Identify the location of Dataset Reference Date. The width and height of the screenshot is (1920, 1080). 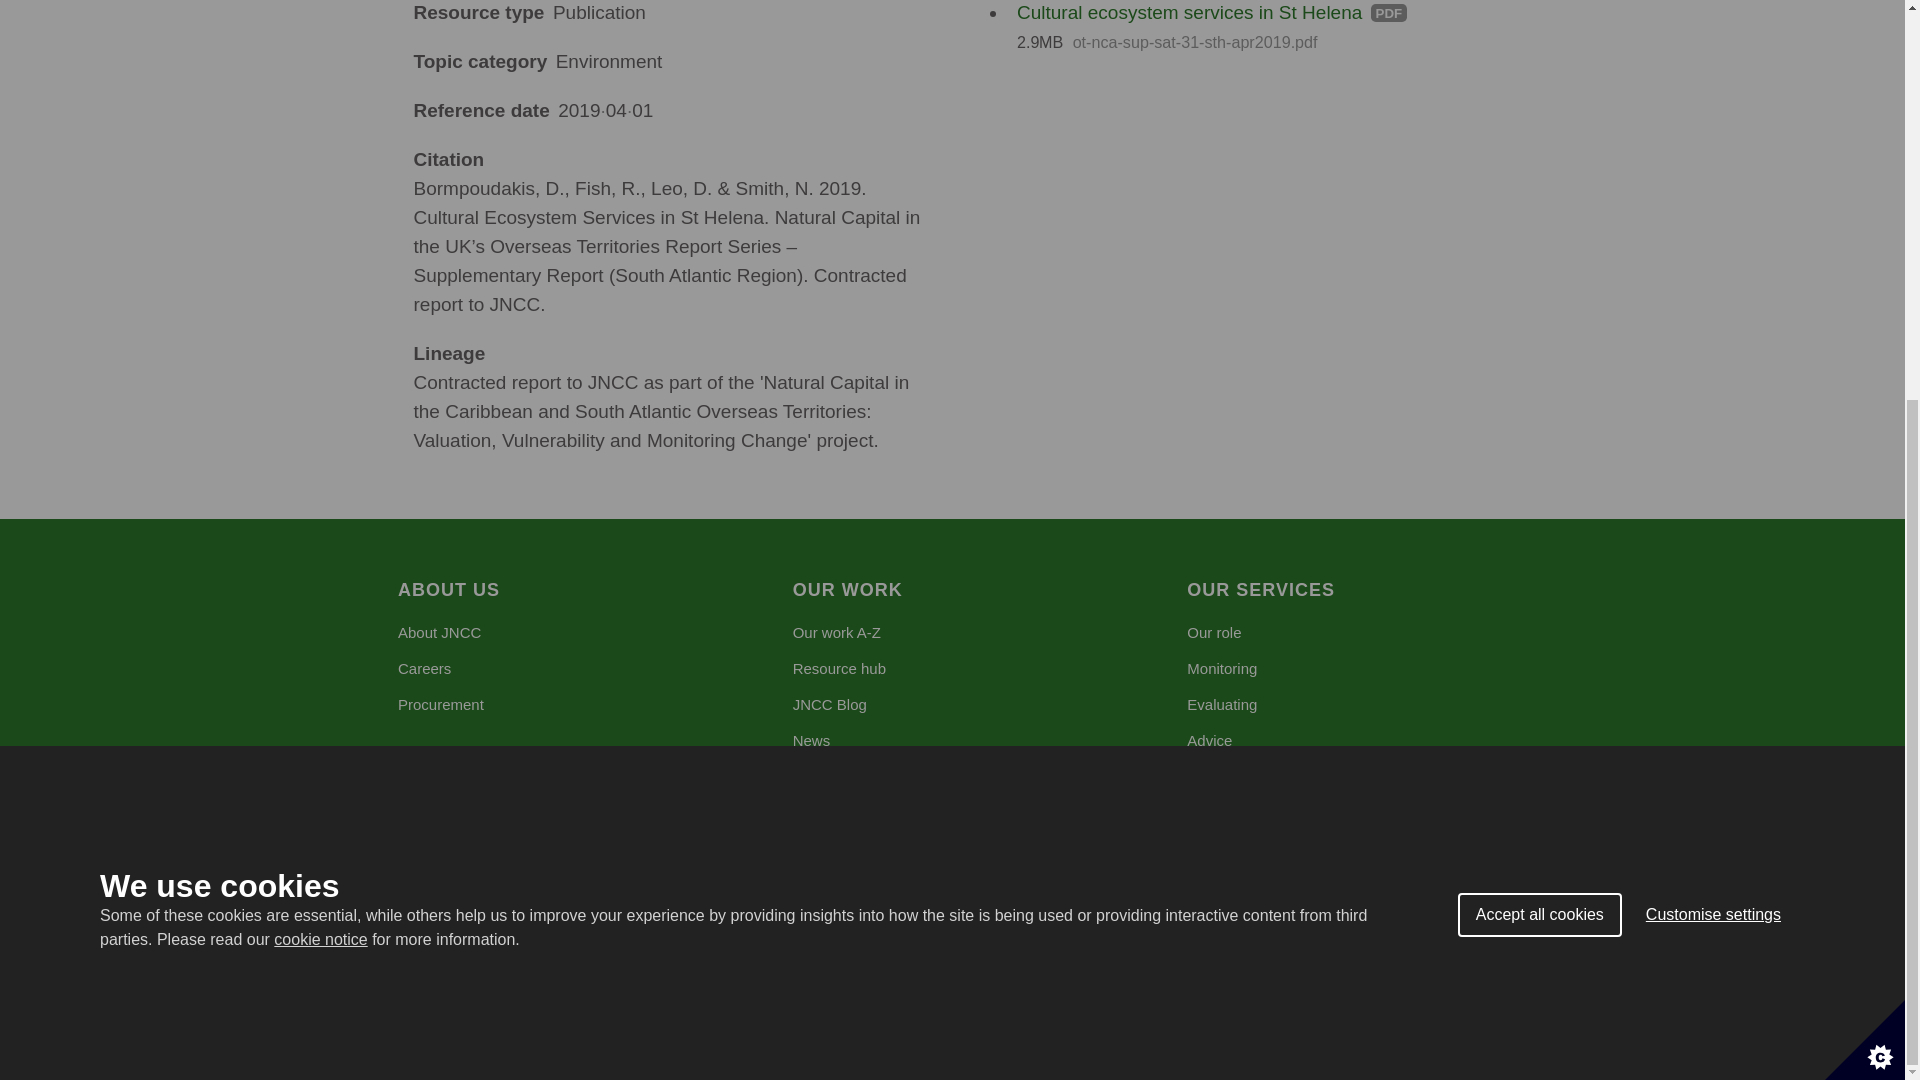
(605, 110).